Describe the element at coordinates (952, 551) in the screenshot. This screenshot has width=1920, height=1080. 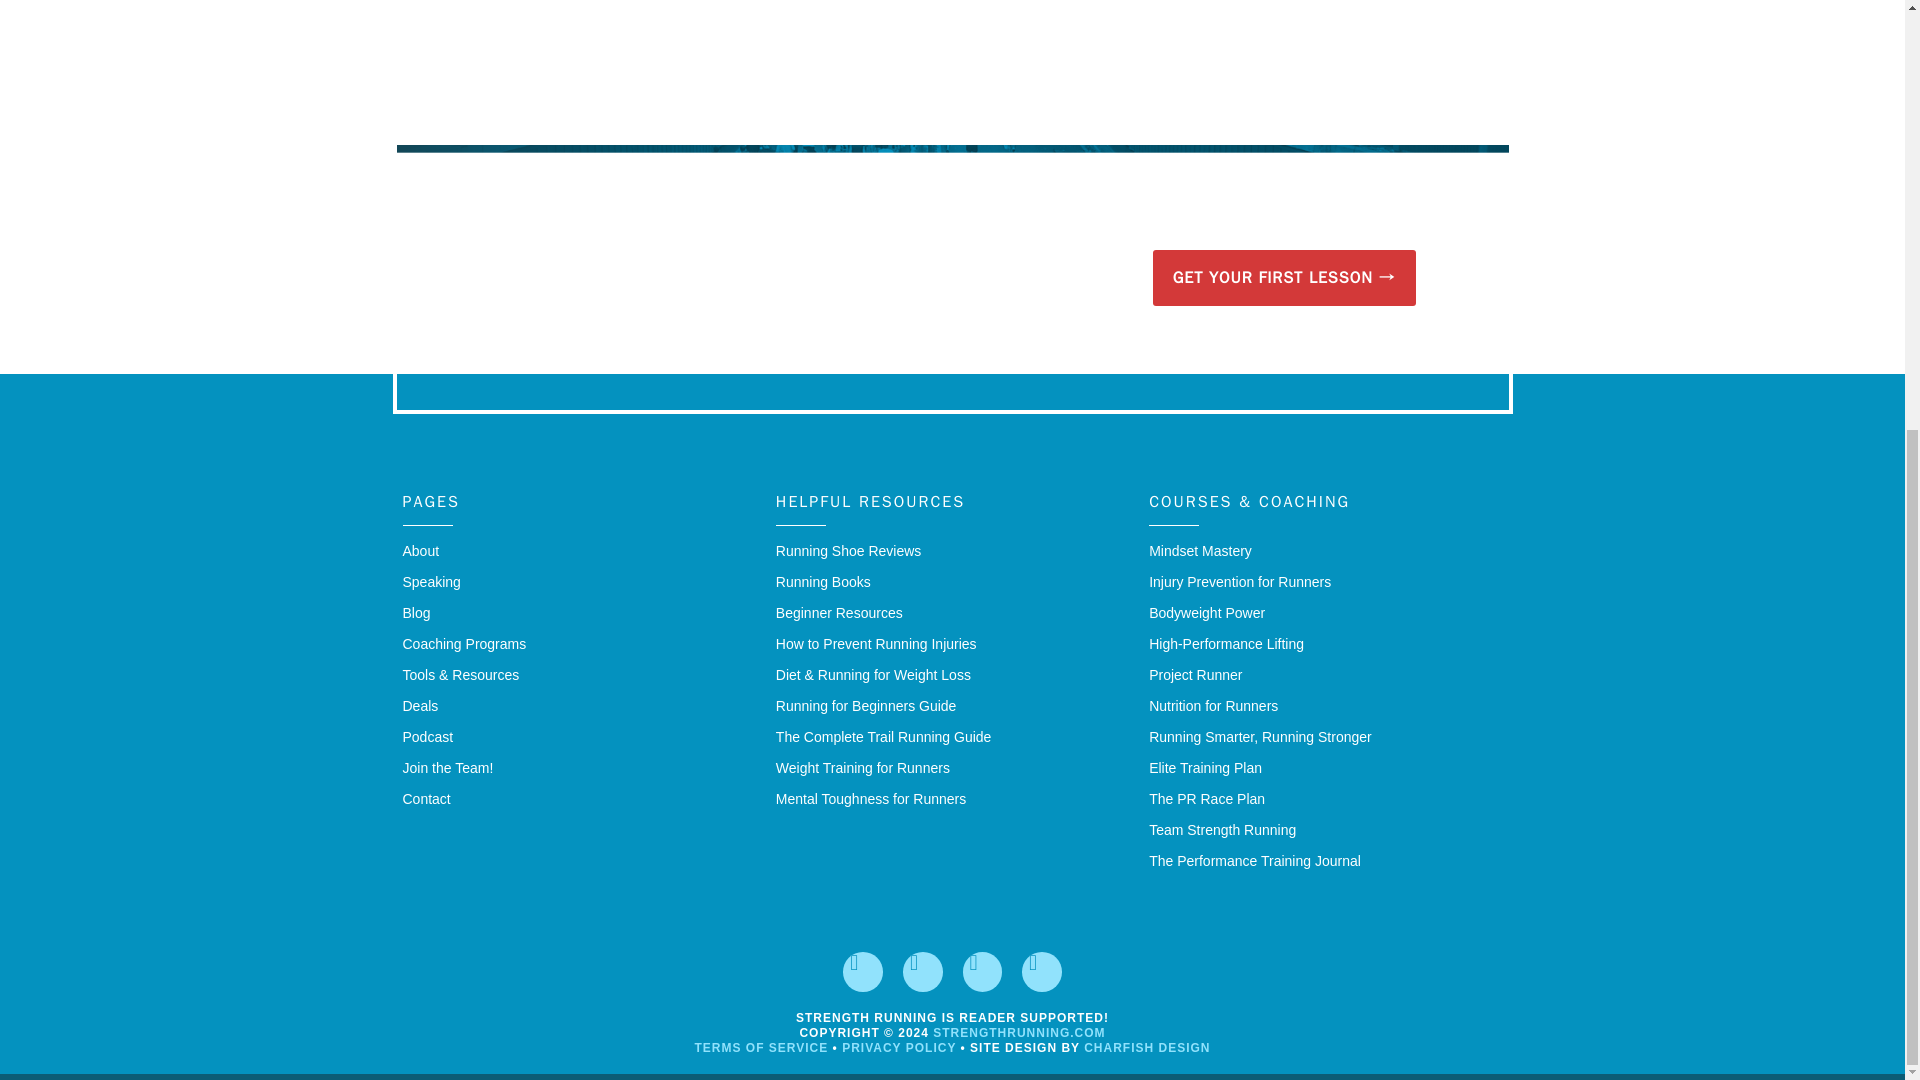
I see `Running Shoe Reviews` at that location.